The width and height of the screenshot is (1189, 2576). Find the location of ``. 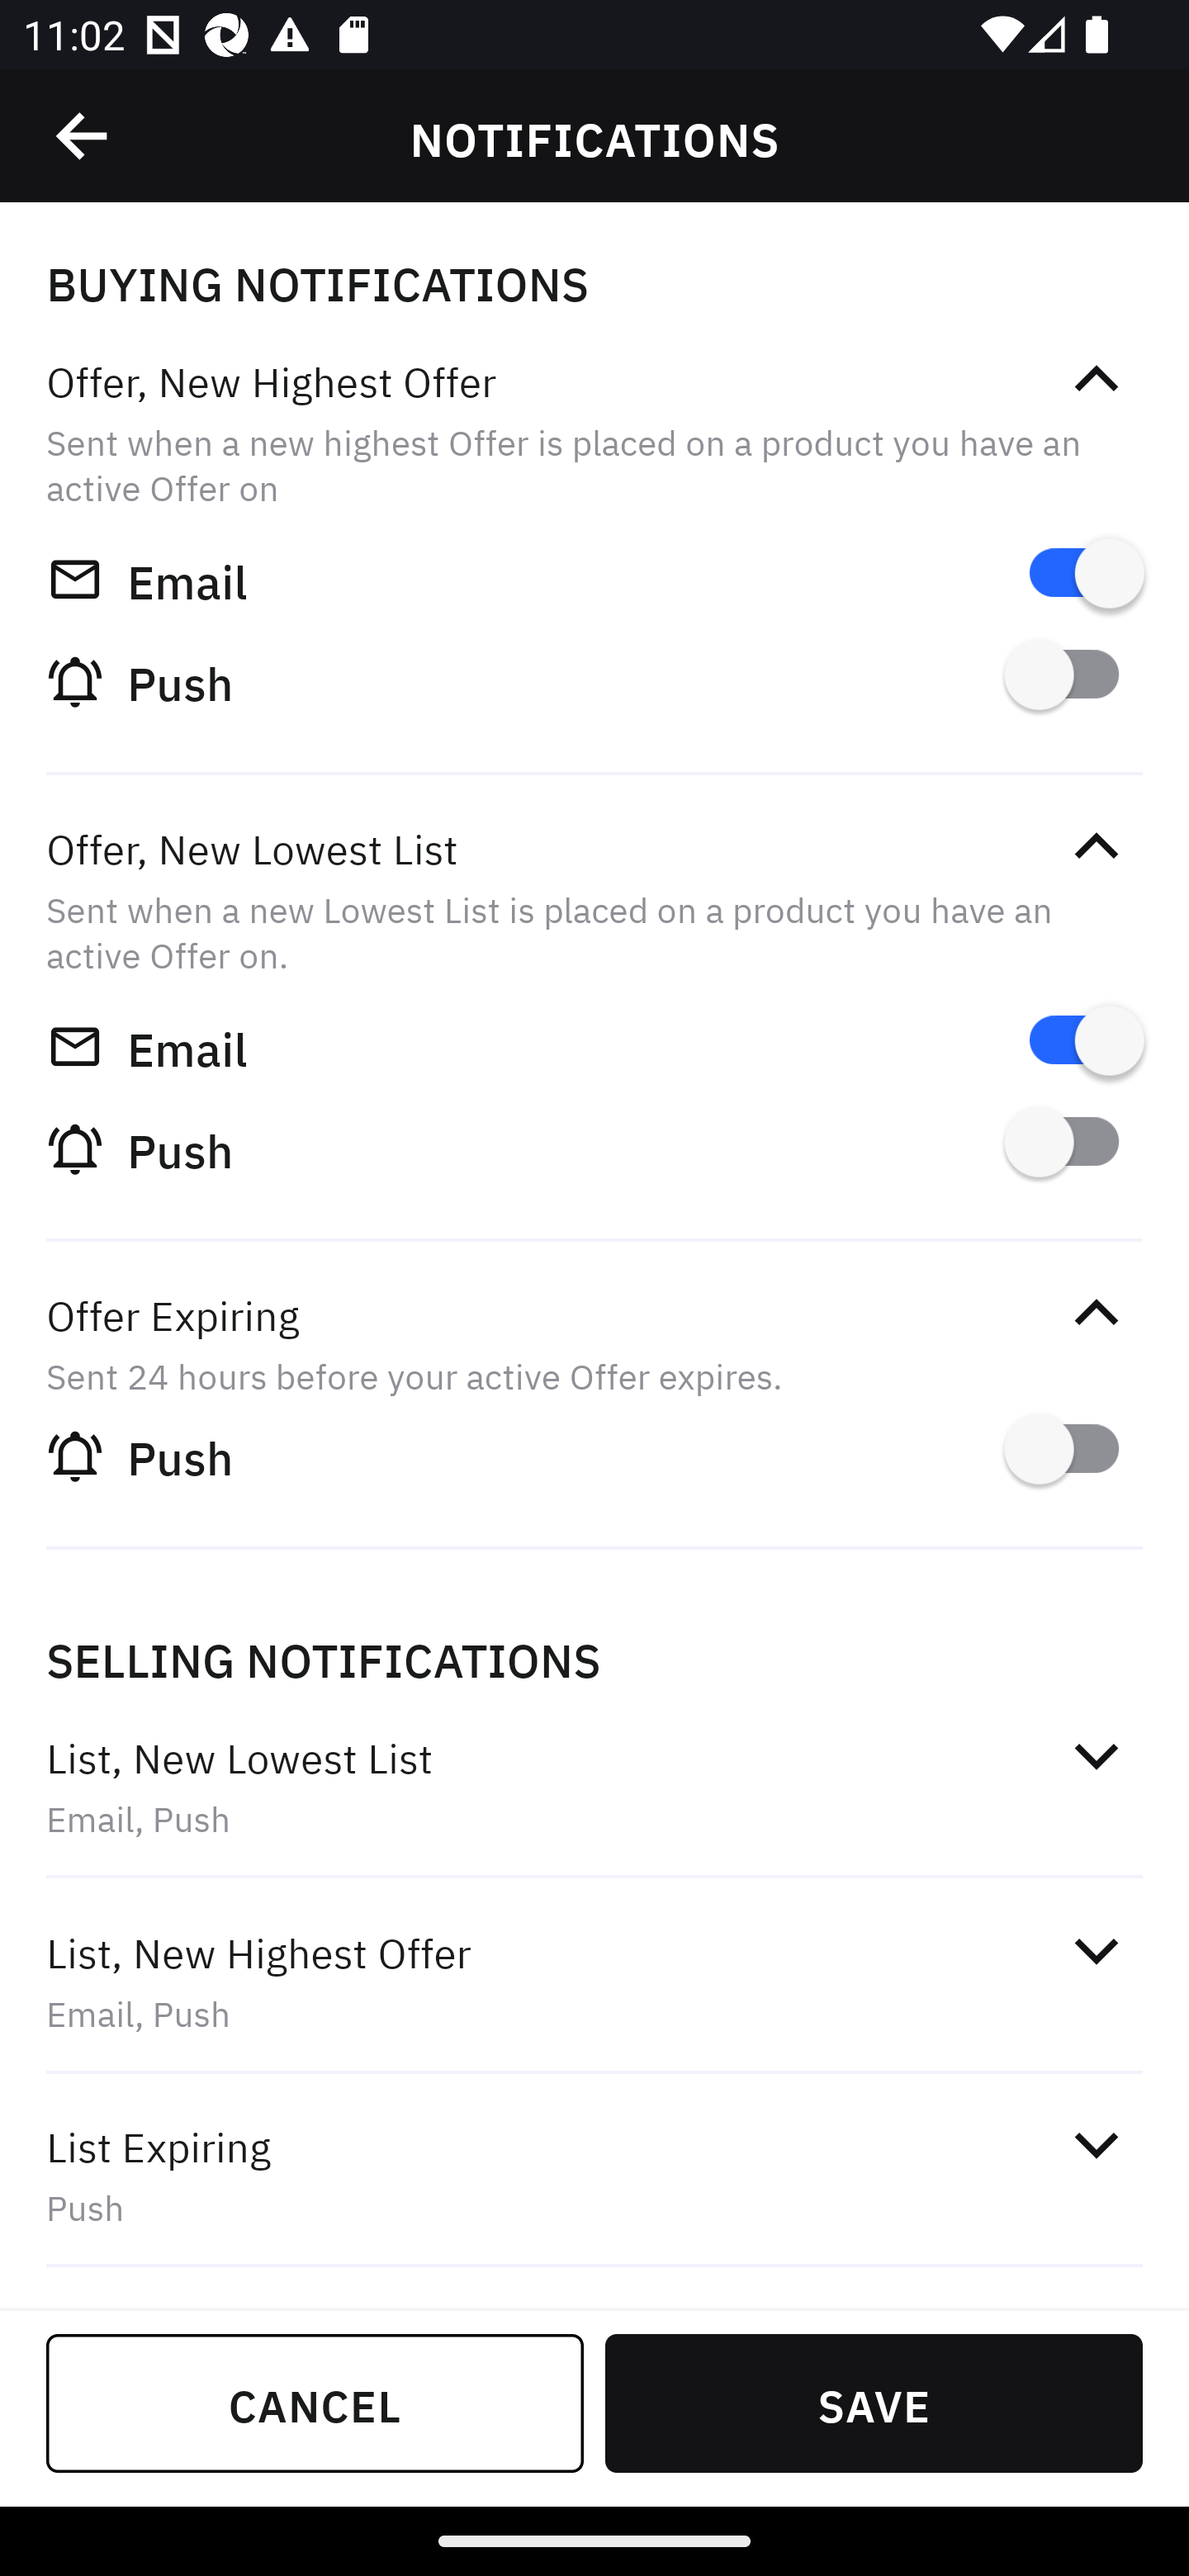

 is located at coordinates (1096, 380).